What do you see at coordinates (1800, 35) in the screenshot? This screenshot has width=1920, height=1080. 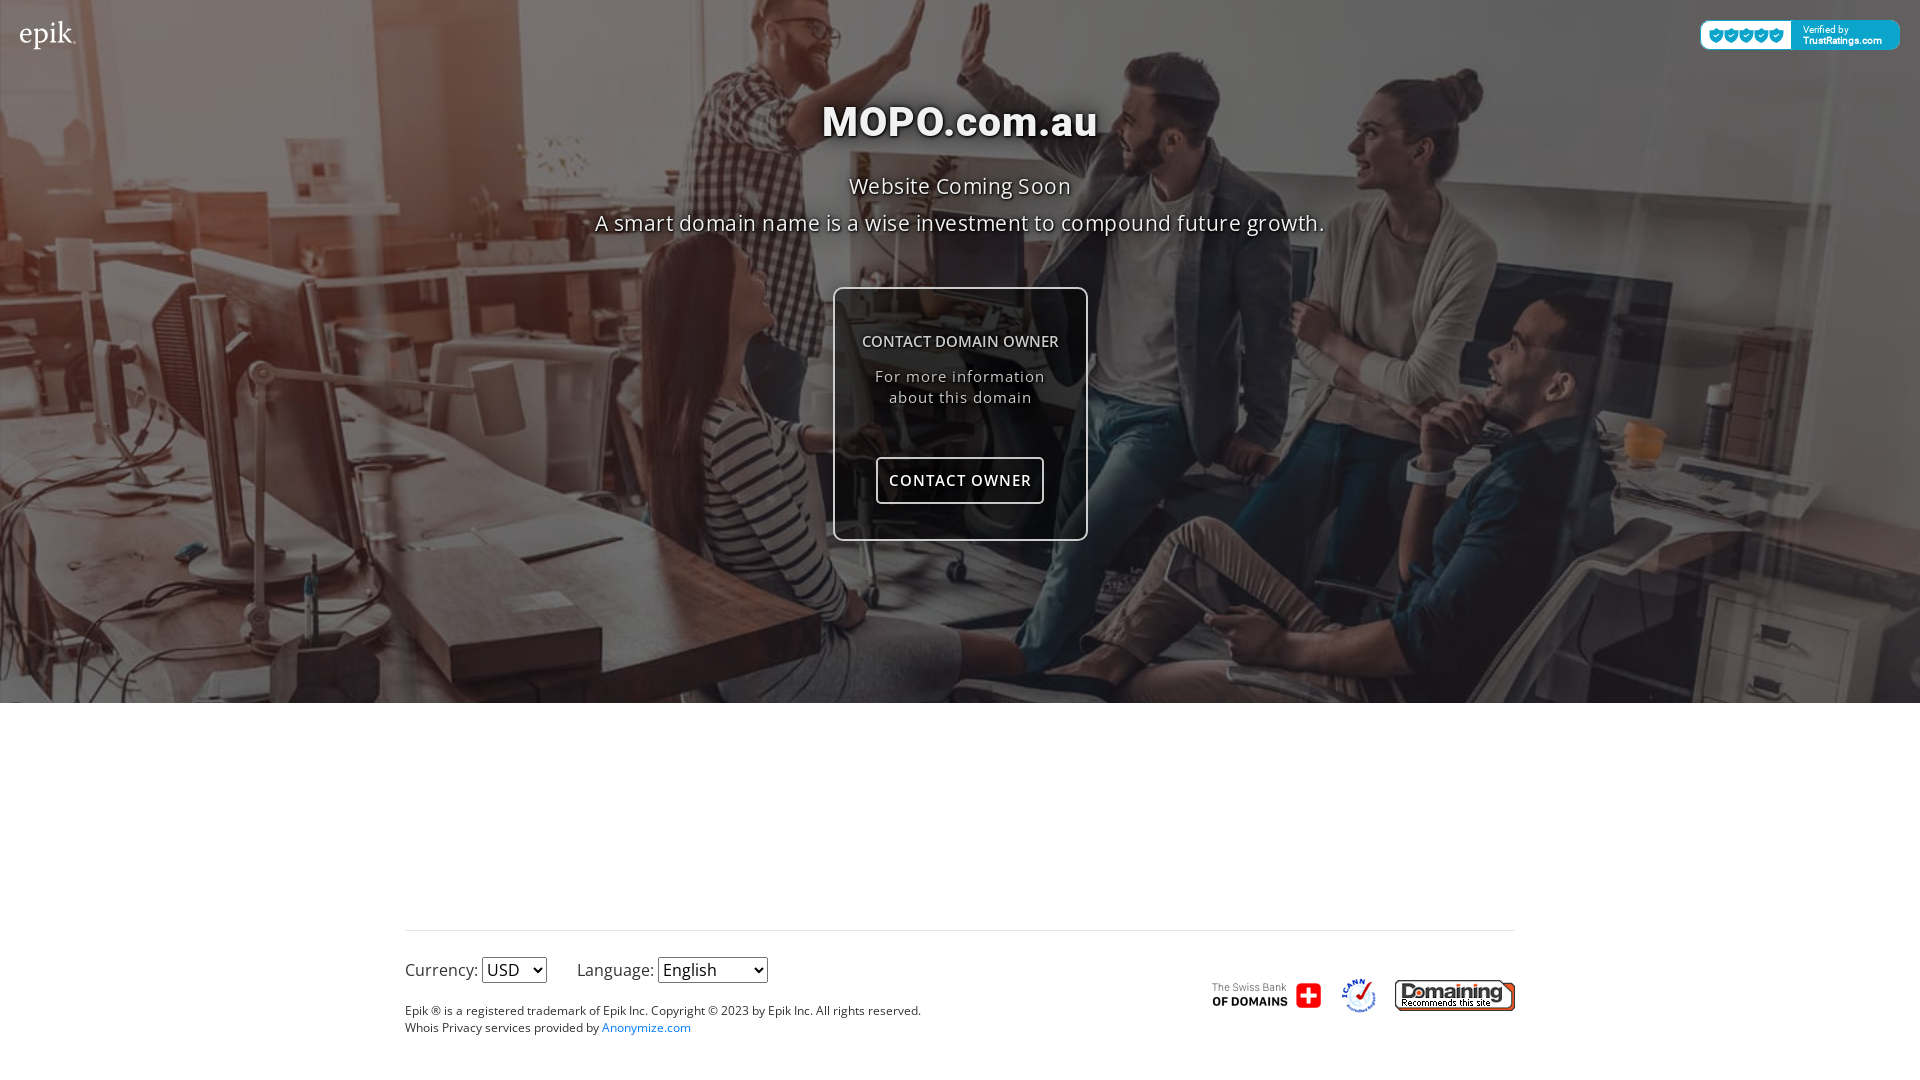 I see `Verified by TrustRatings.com` at bounding box center [1800, 35].